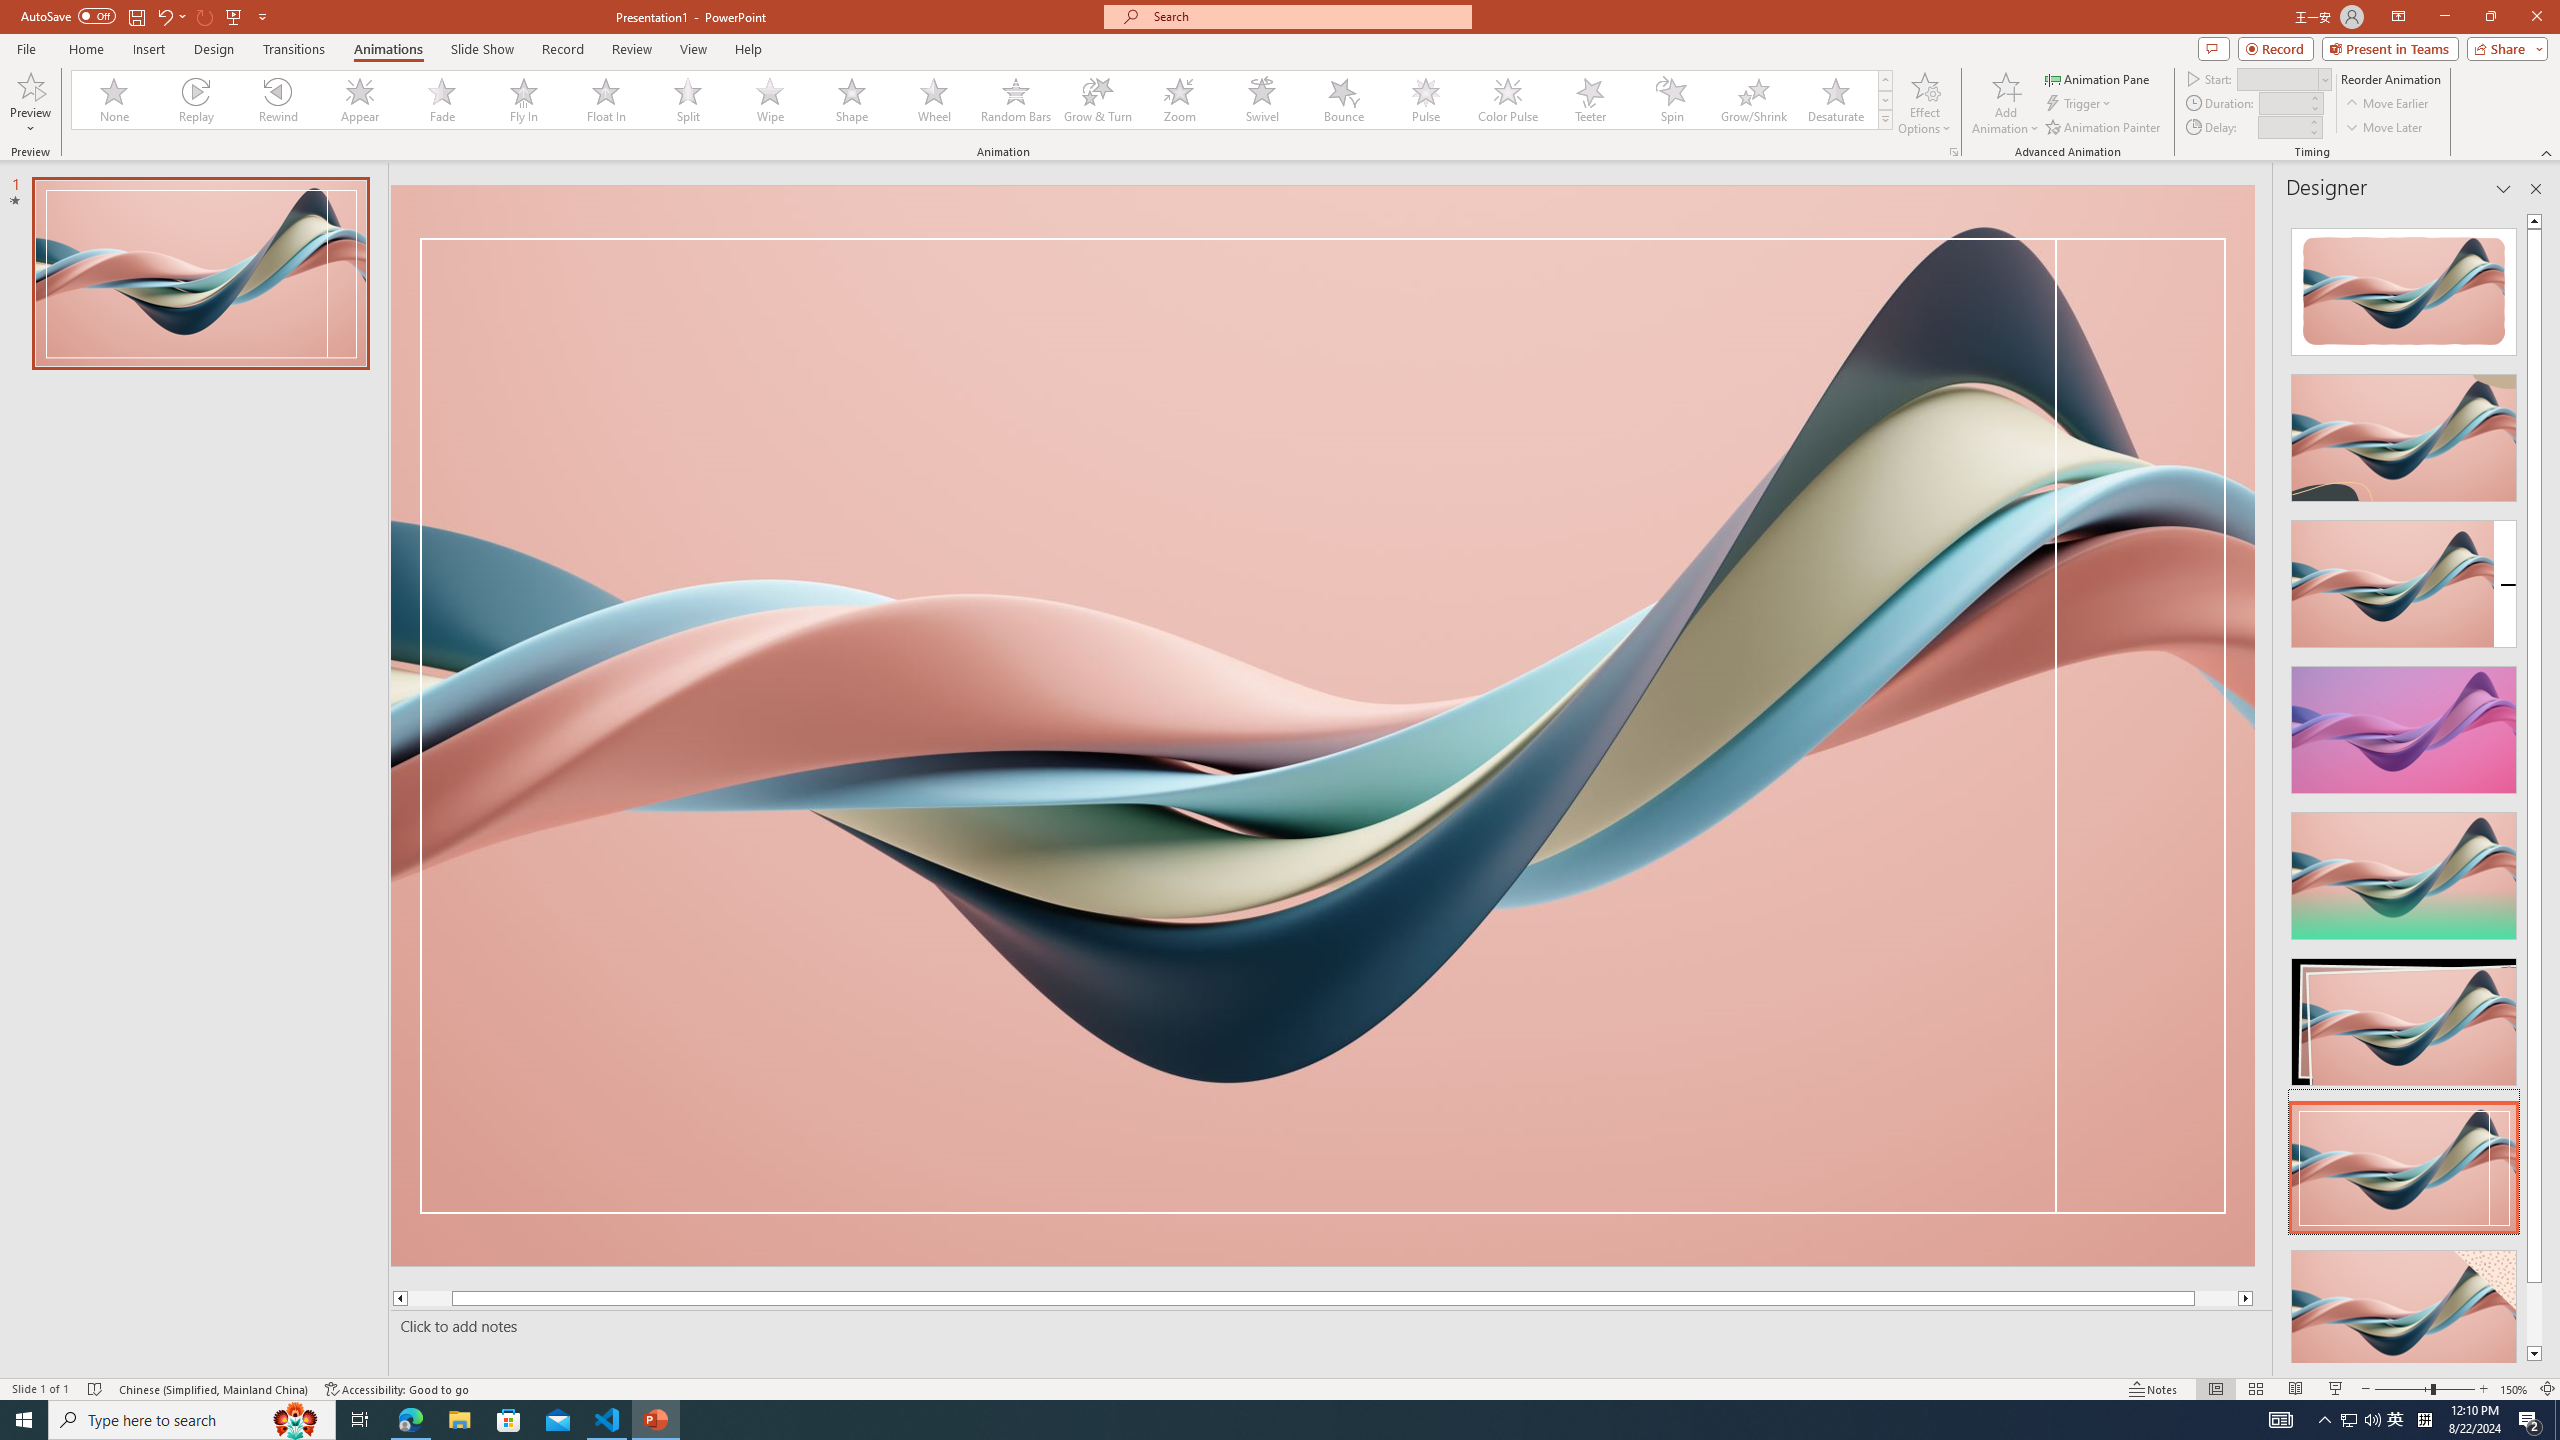 Image resolution: width=2560 pixels, height=1440 pixels. Describe the element at coordinates (1753, 100) in the screenshot. I see `Grow/Shrink` at that location.